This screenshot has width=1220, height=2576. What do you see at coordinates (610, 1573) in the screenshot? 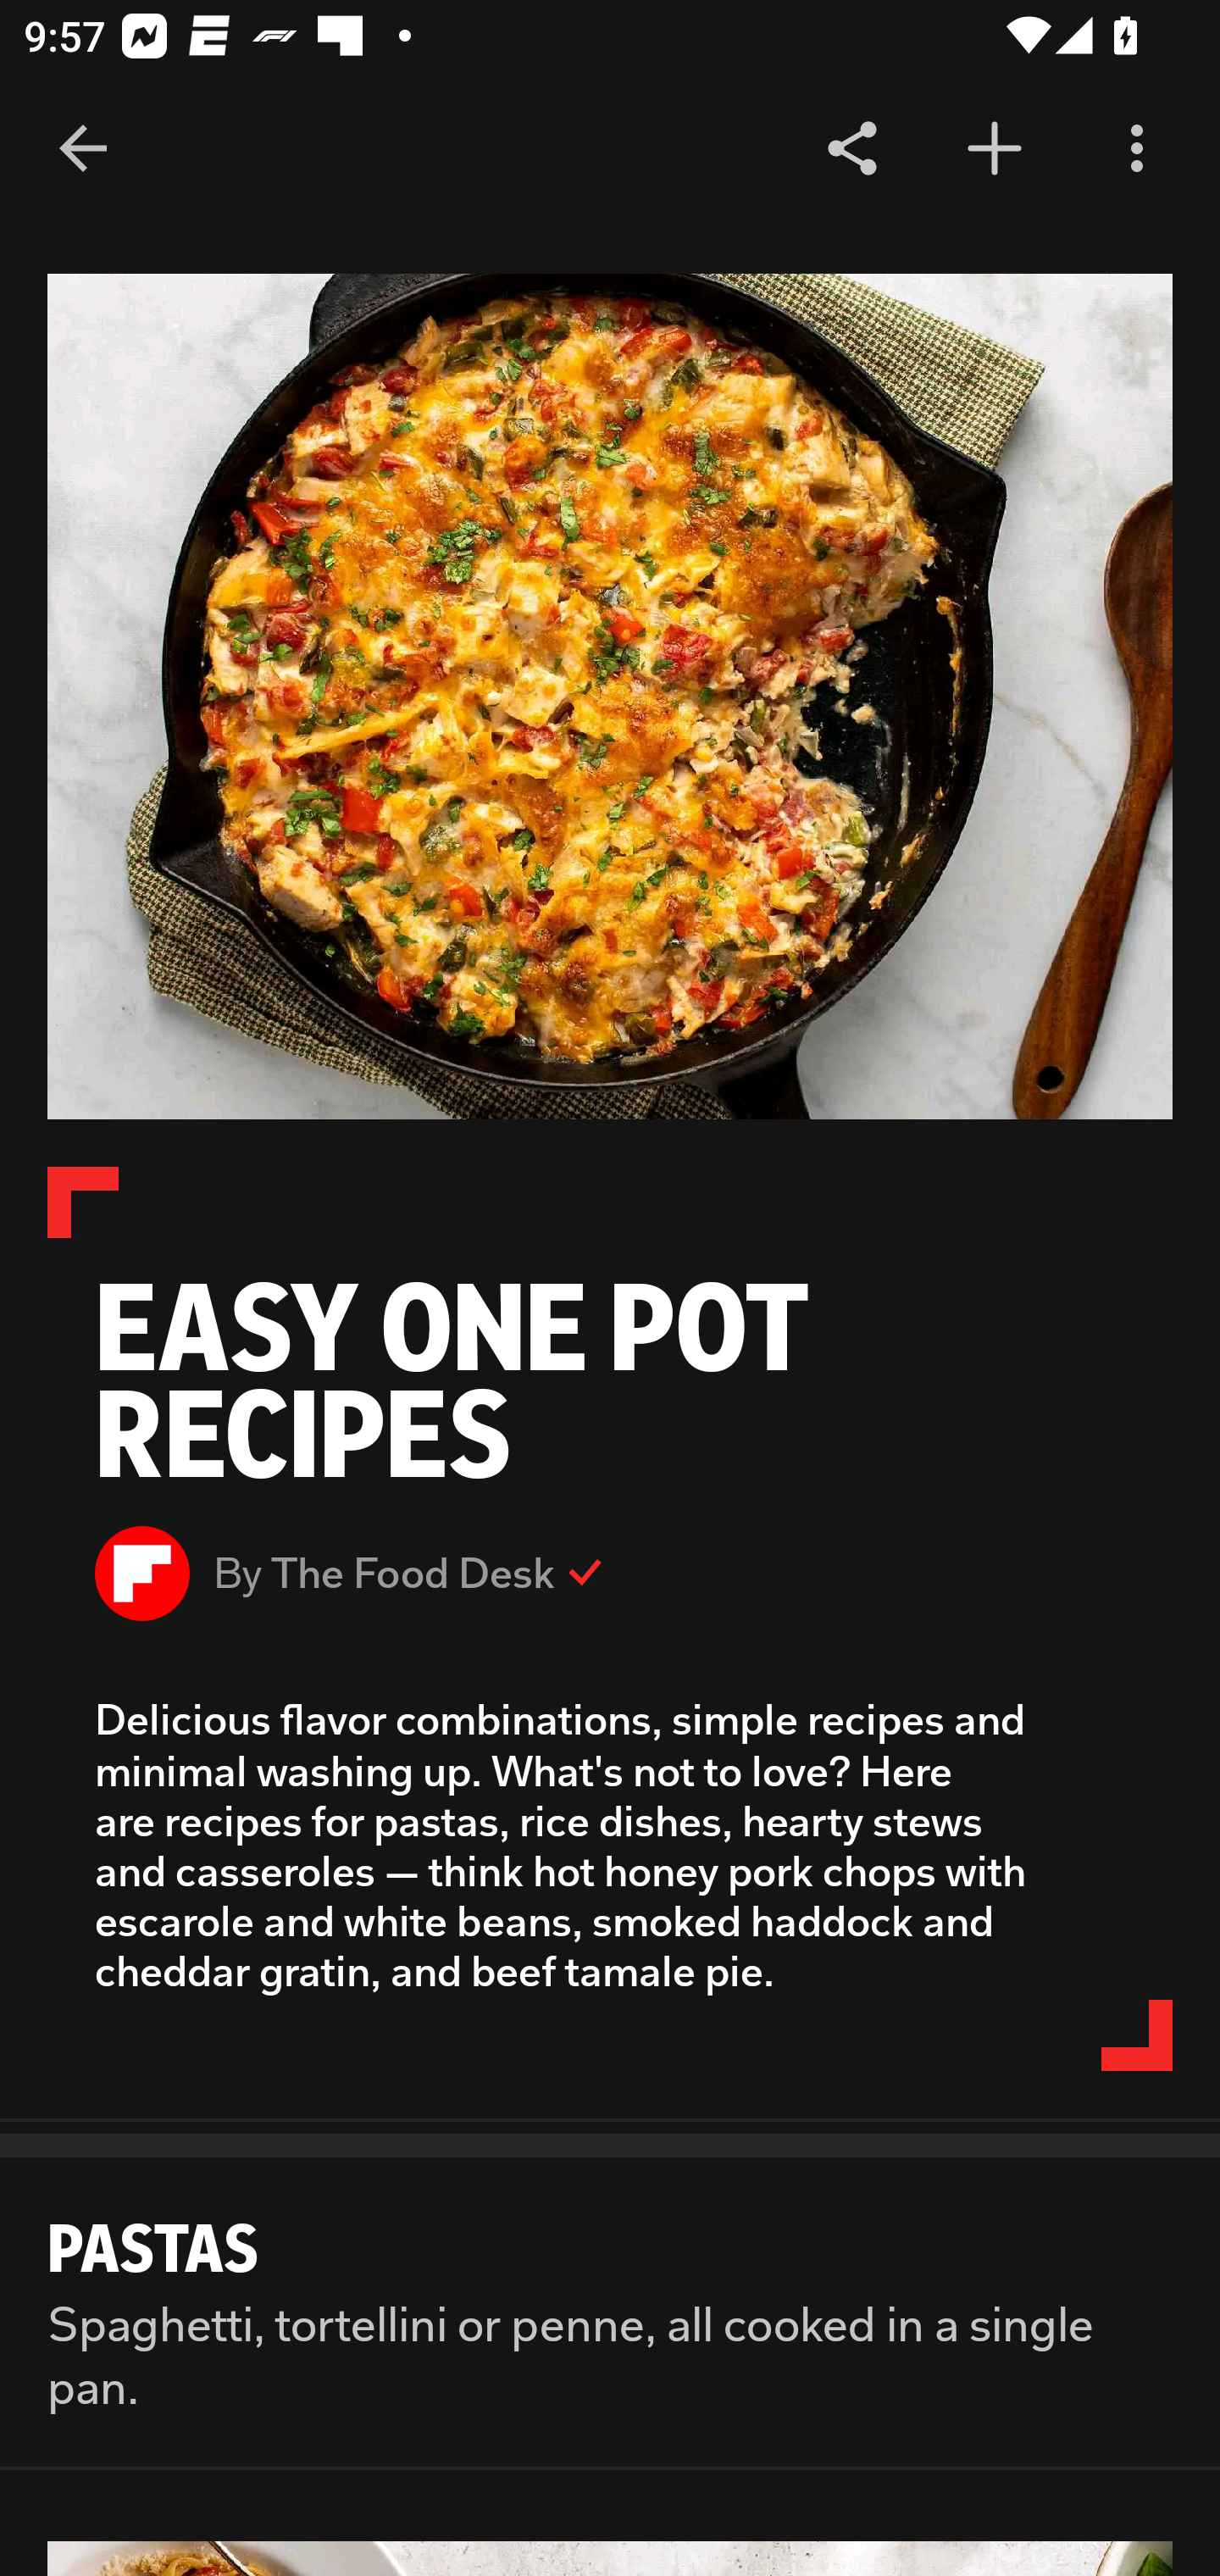
I see `By The Food Desk` at bounding box center [610, 1573].